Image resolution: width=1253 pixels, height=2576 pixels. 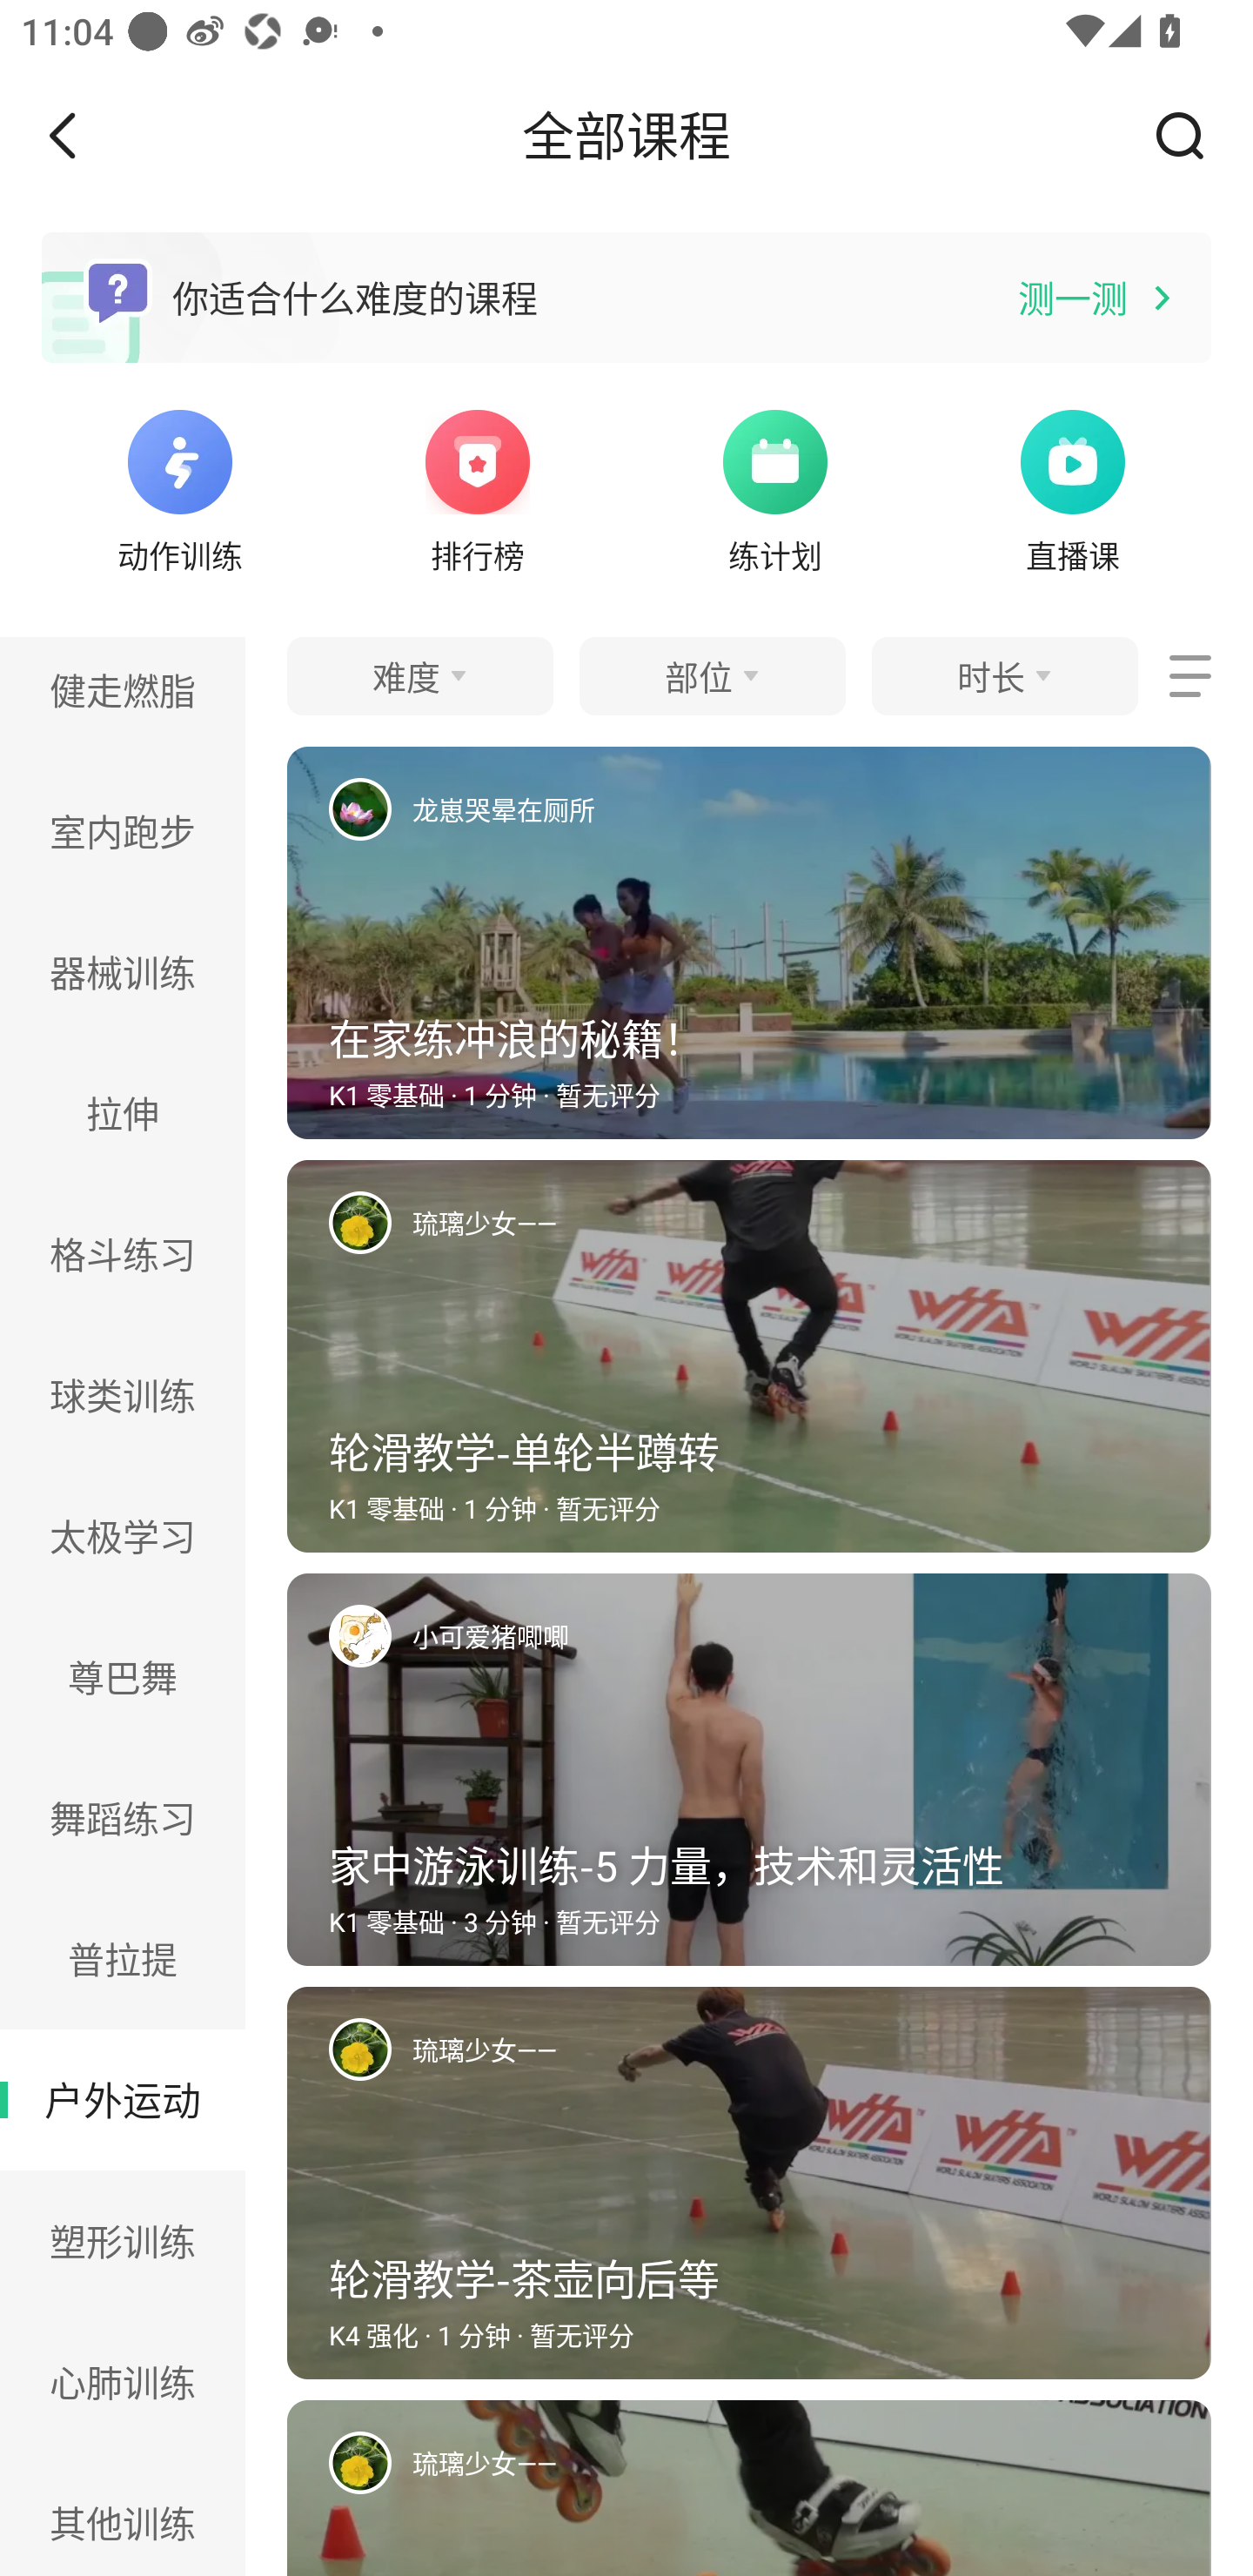 What do you see at coordinates (774, 487) in the screenshot?
I see `练计划` at bounding box center [774, 487].